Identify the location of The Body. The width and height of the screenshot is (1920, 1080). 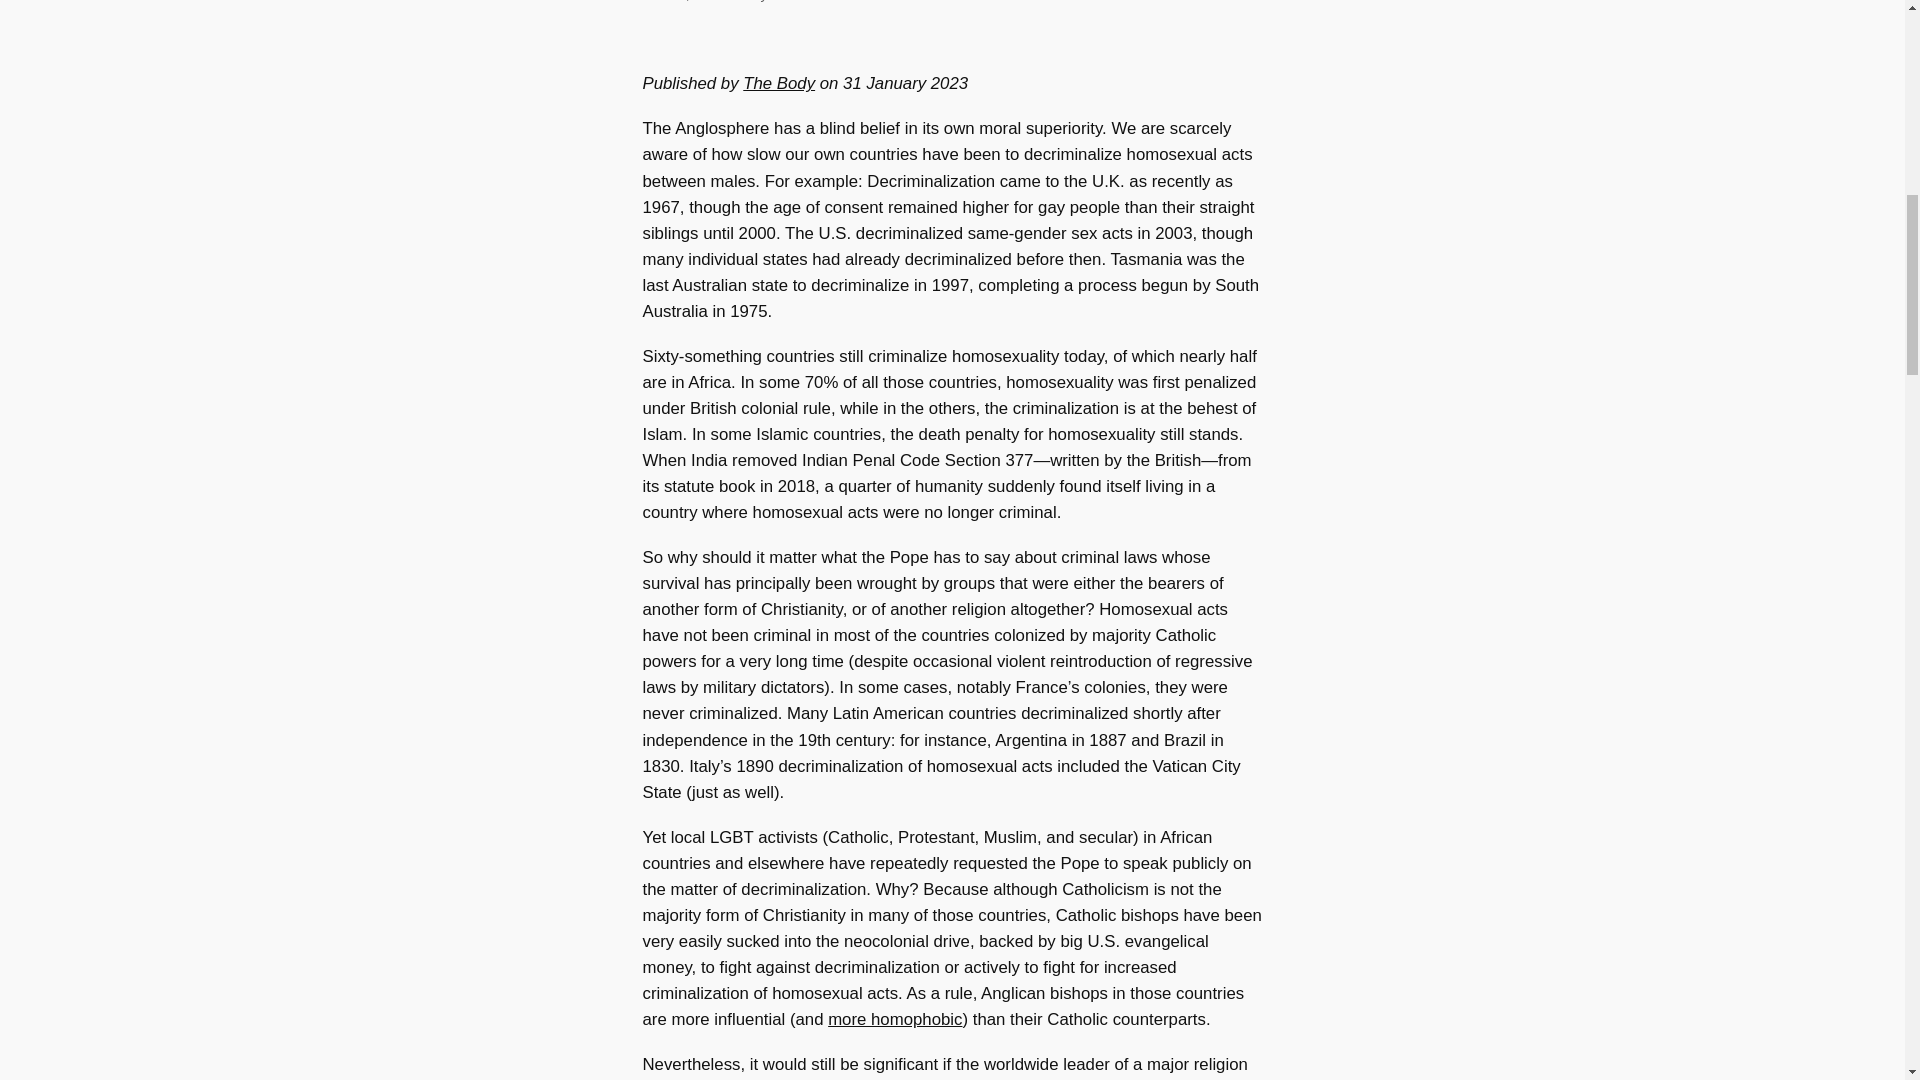
(778, 83).